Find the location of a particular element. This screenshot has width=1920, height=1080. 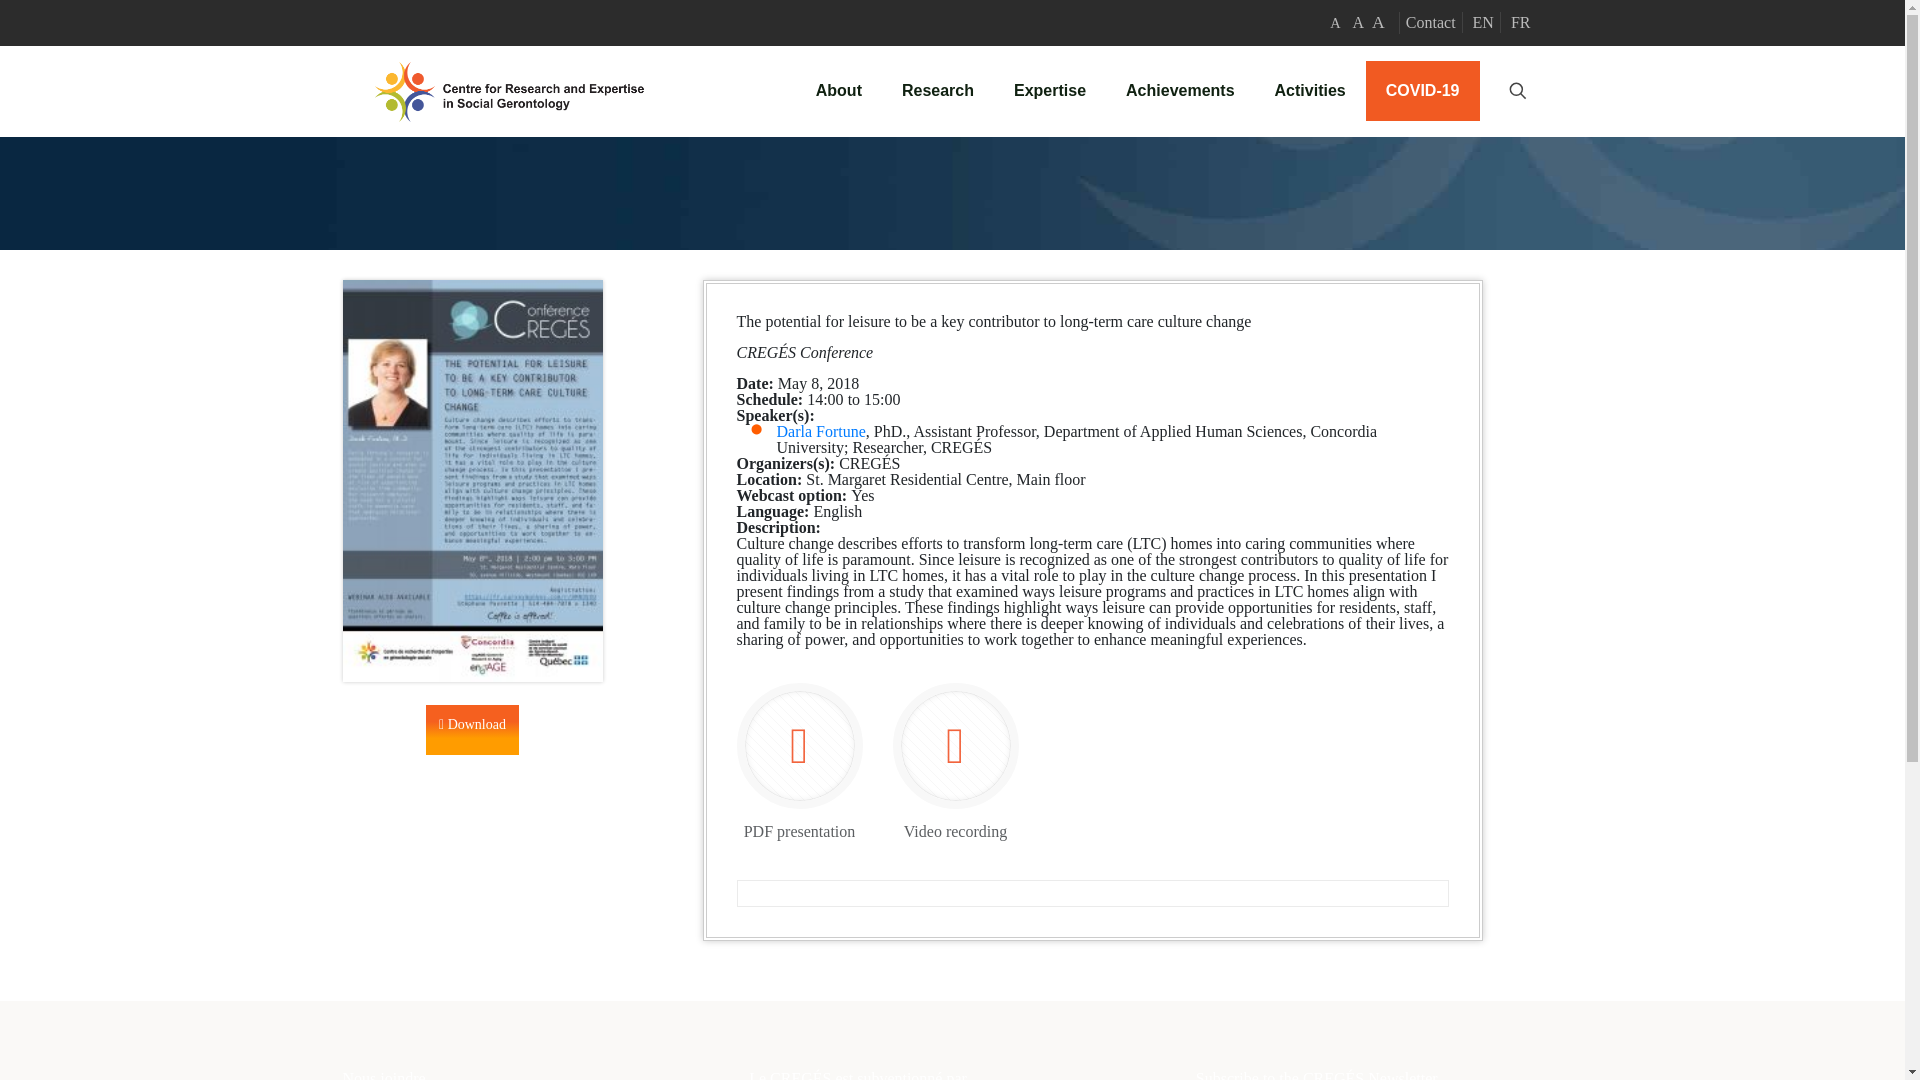

FR is located at coordinates (1520, 22).